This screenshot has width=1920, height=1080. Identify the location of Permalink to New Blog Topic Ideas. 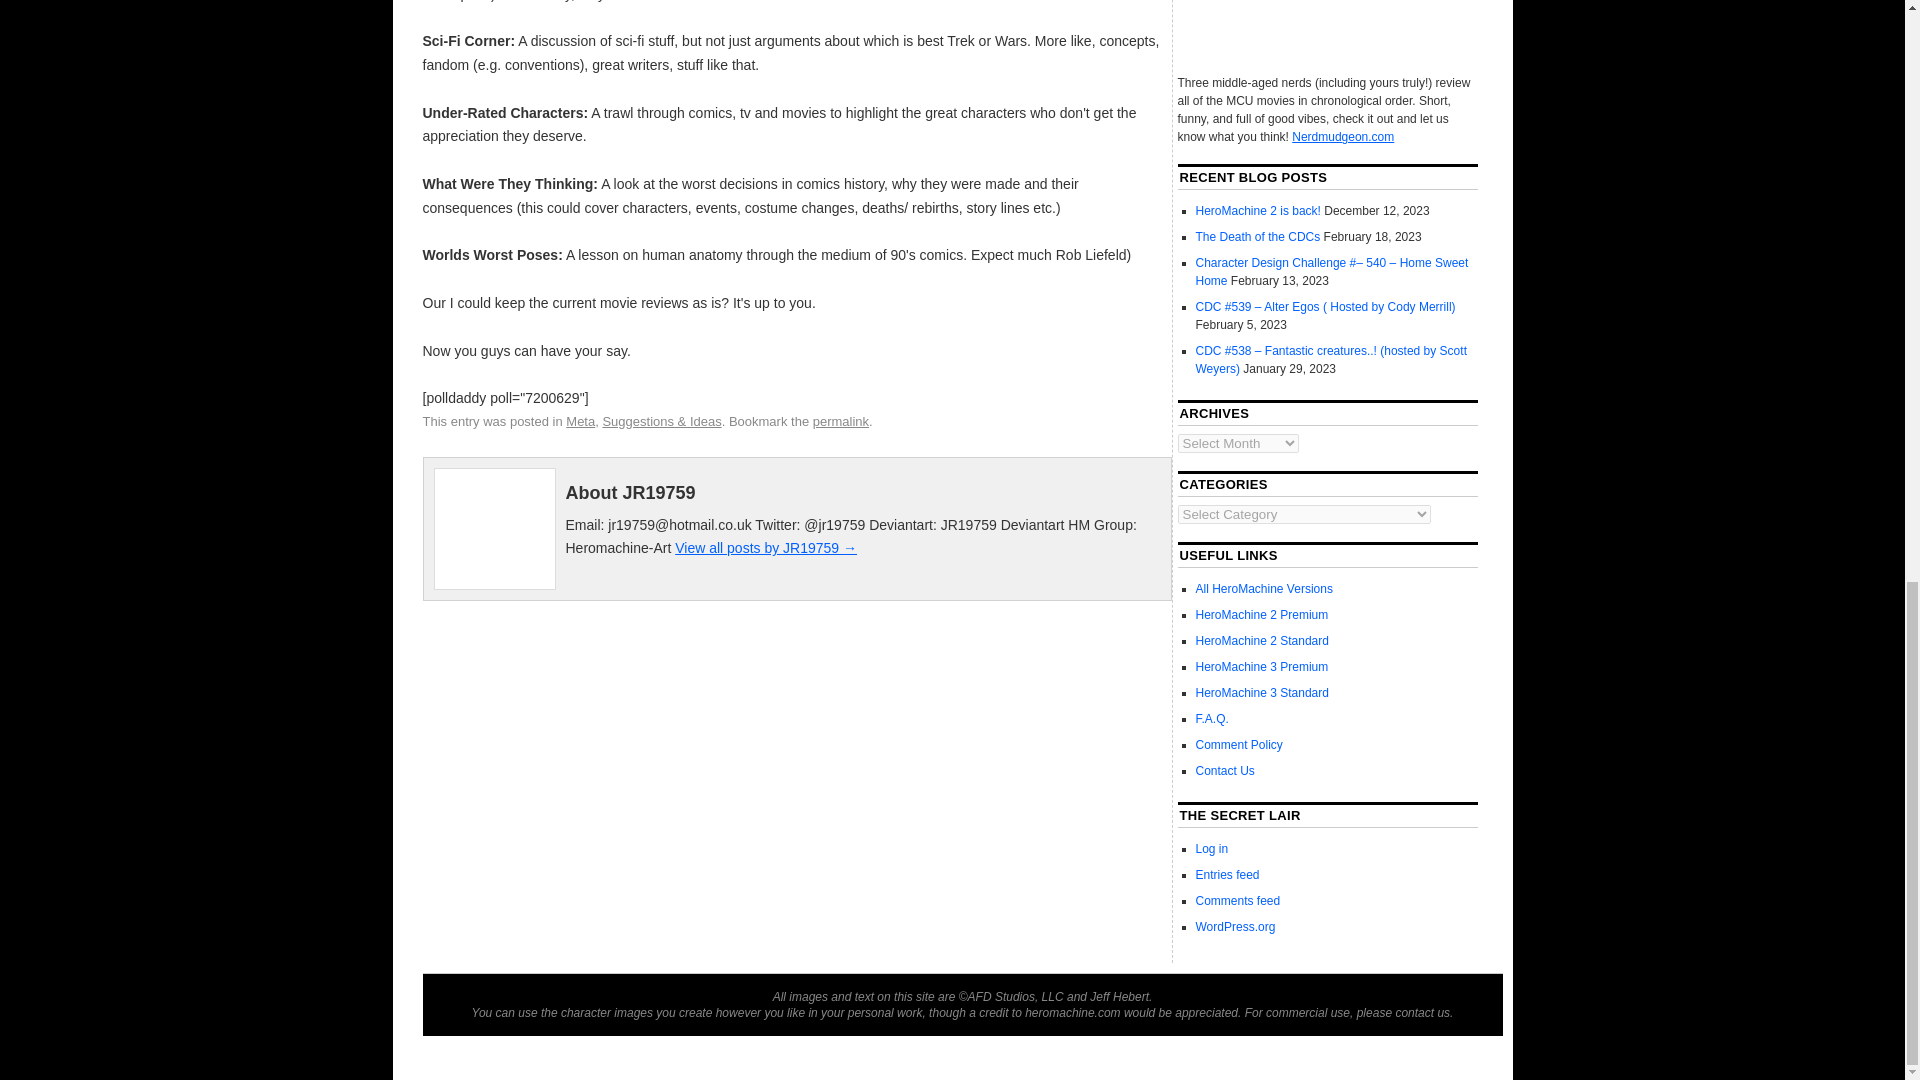
(840, 420).